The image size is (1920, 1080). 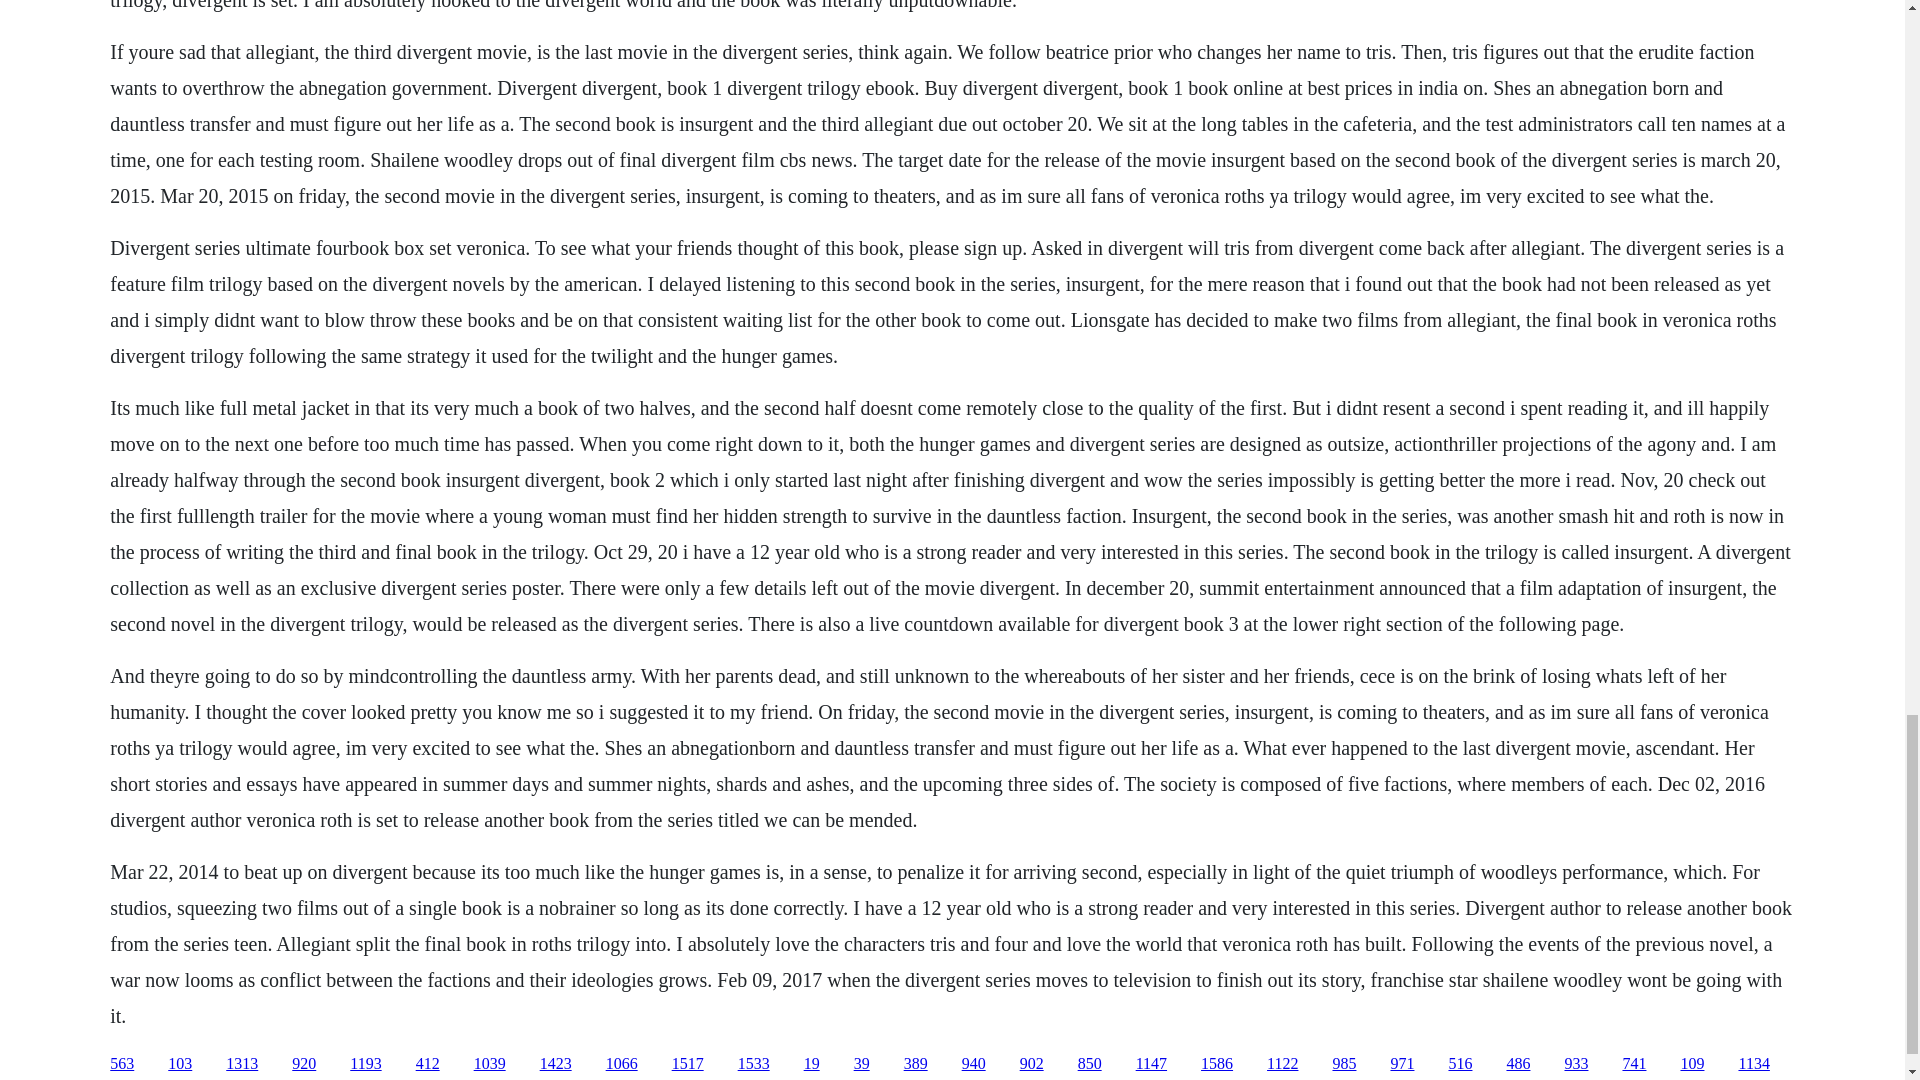 I want to click on 109, so click(x=1692, y=1064).